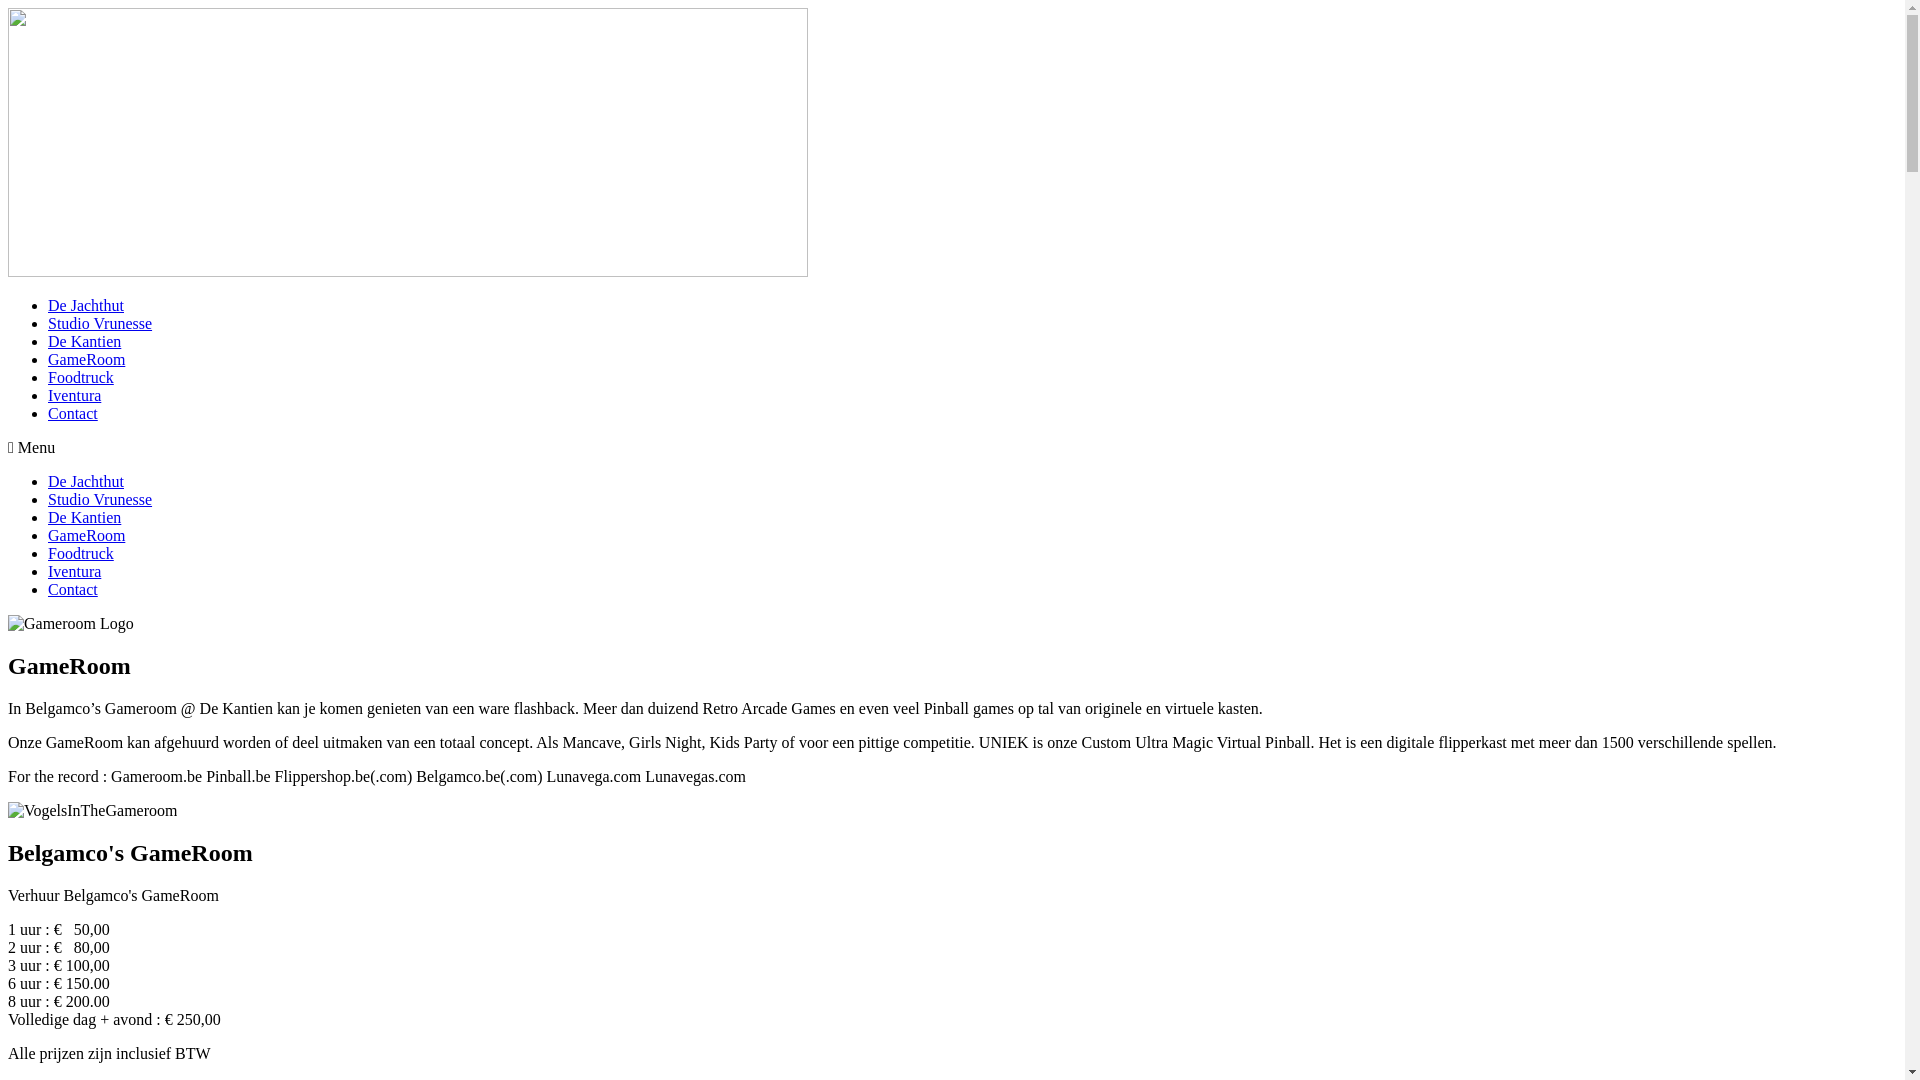 The height and width of the screenshot is (1080, 1920). I want to click on Iventura, so click(74, 572).